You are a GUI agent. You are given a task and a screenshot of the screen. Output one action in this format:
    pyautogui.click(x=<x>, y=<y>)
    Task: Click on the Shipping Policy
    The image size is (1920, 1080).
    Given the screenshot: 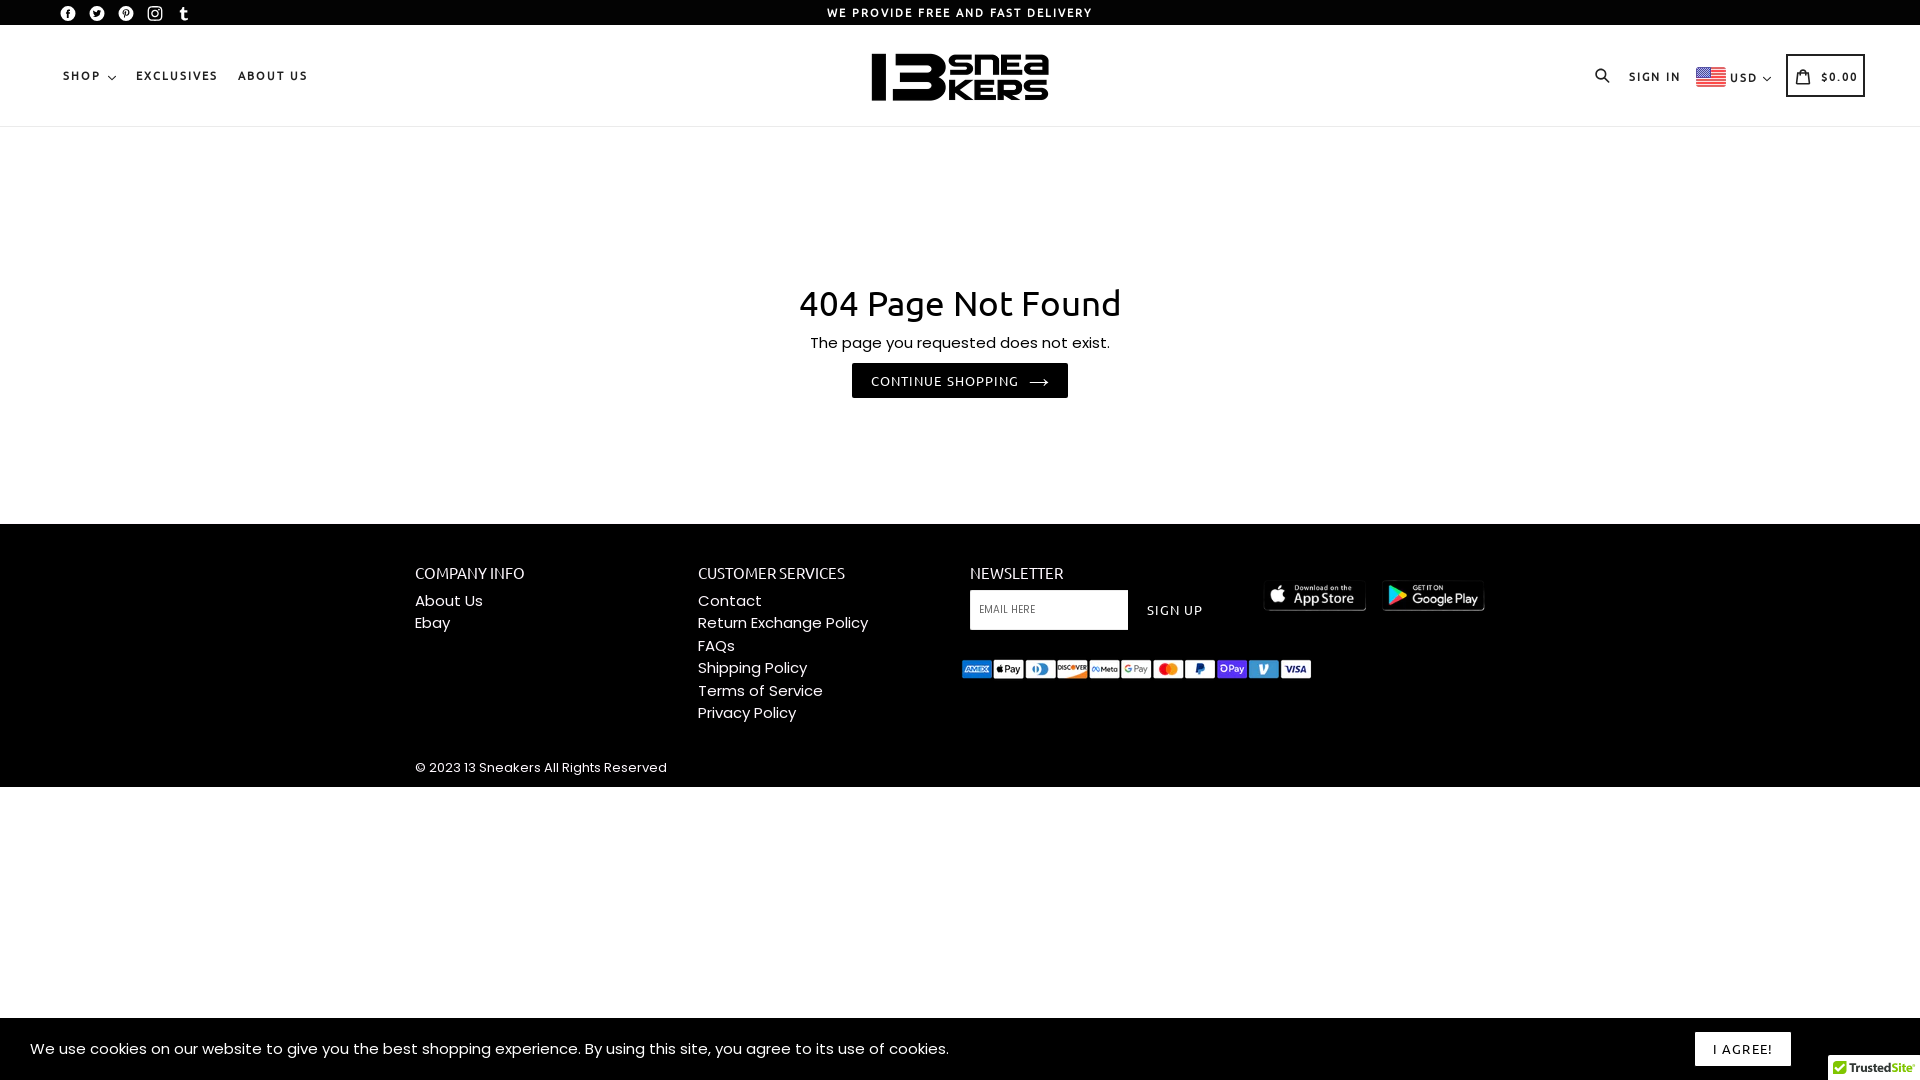 What is the action you would take?
    pyautogui.click(x=752, y=668)
    